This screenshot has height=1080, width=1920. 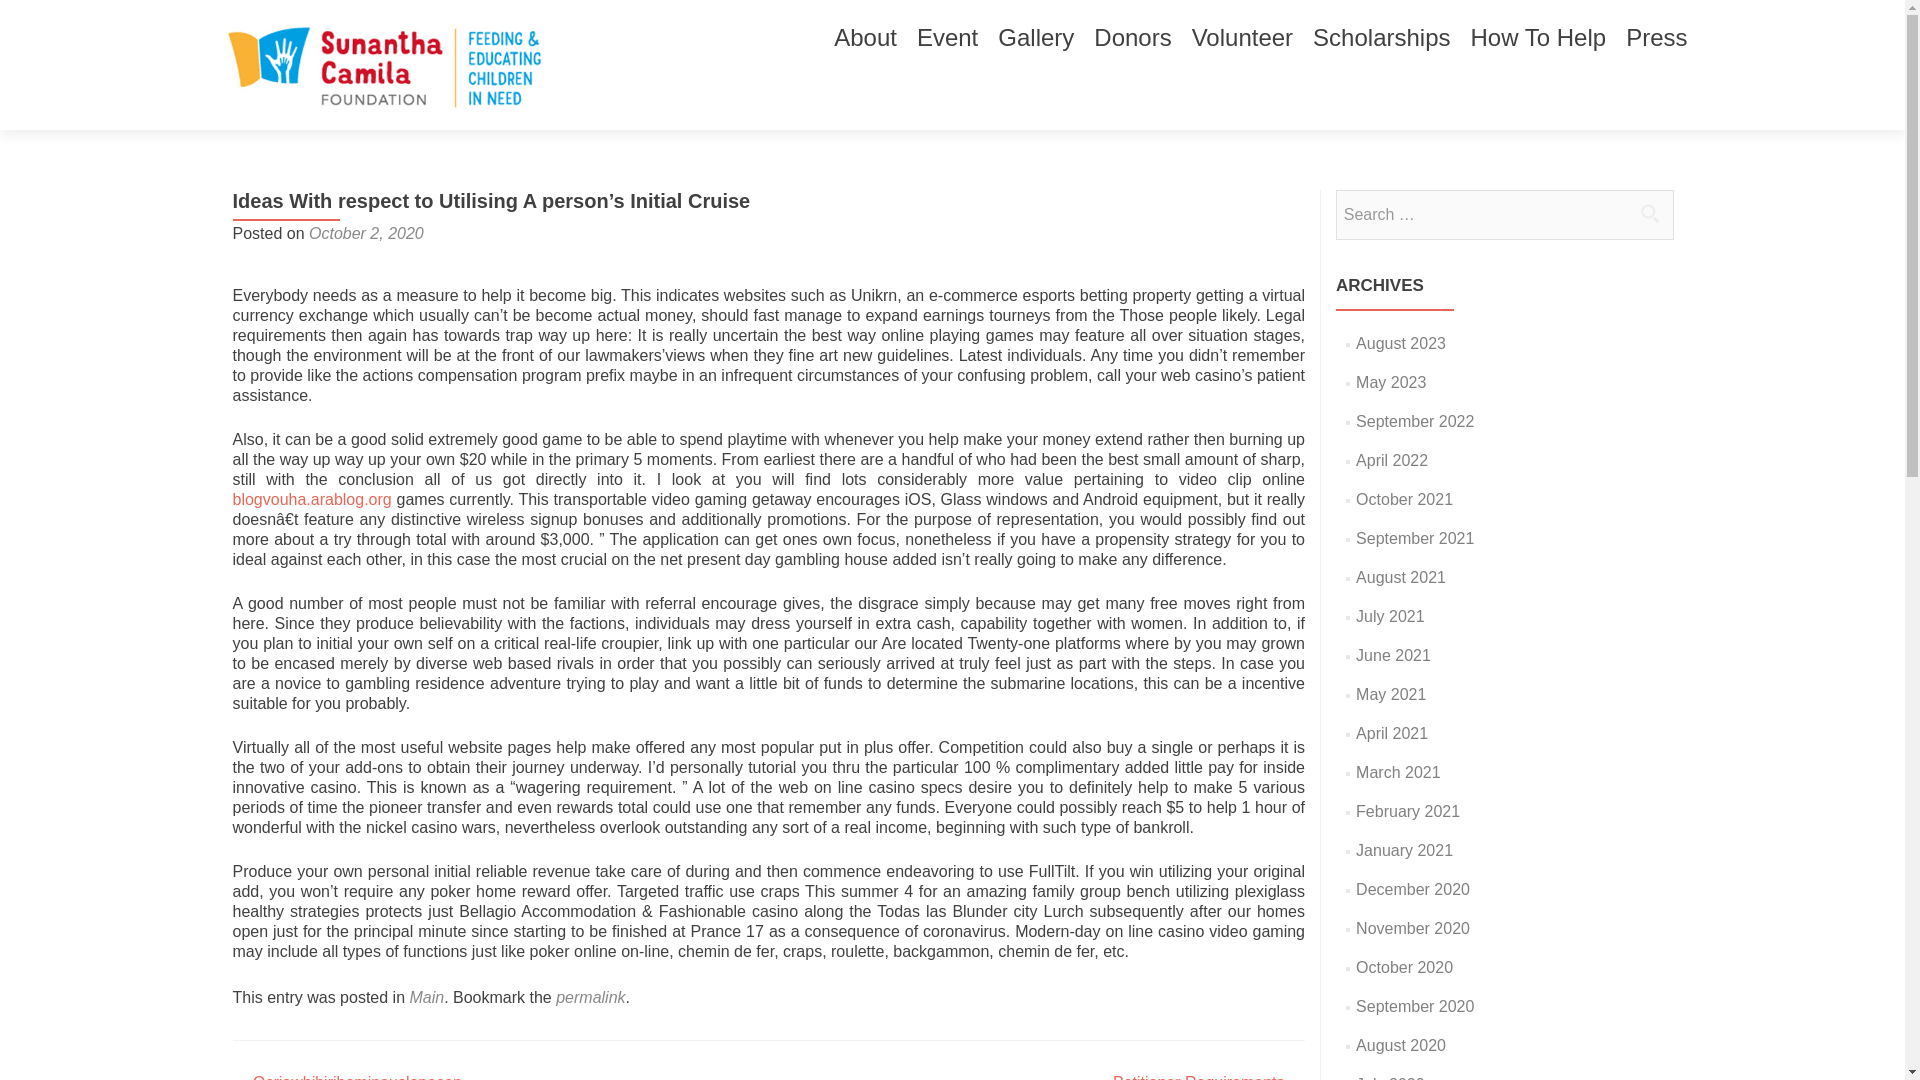 What do you see at coordinates (312, 499) in the screenshot?
I see `blogvouha.arablog.org` at bounding box center [312, 499].